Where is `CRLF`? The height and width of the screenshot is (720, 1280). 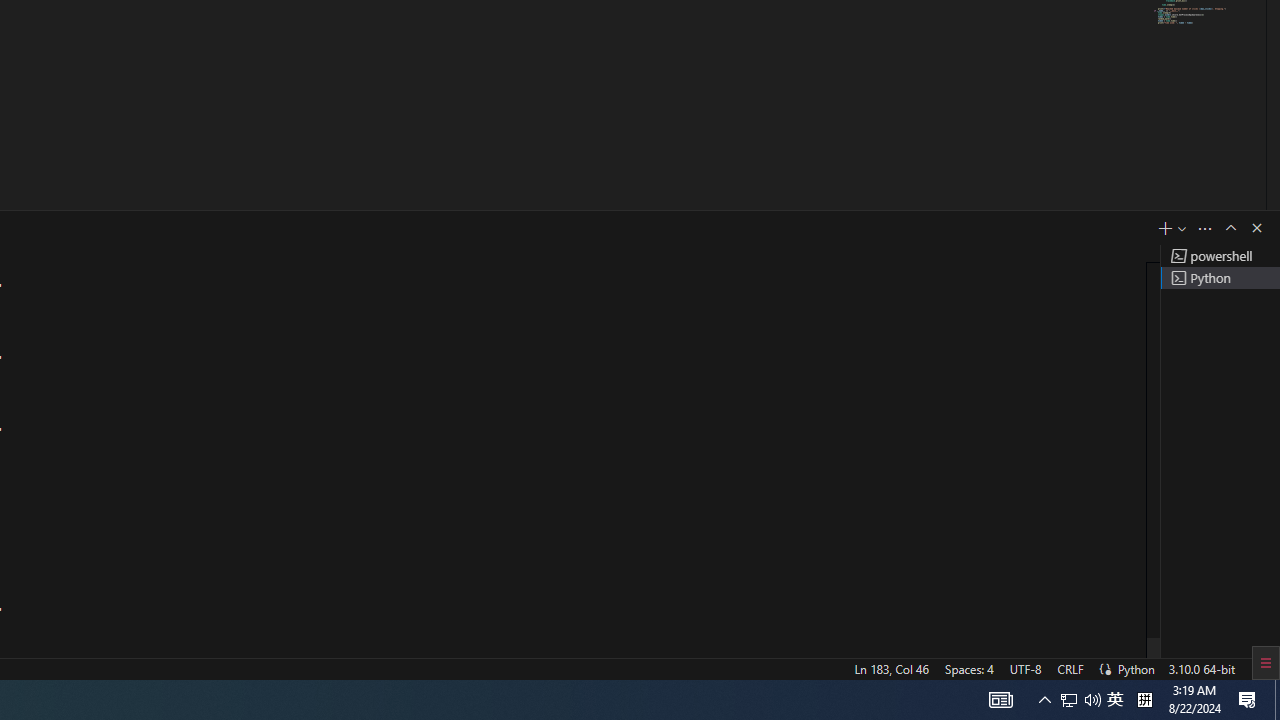 CRLF is located at coordinates (1070, 668).